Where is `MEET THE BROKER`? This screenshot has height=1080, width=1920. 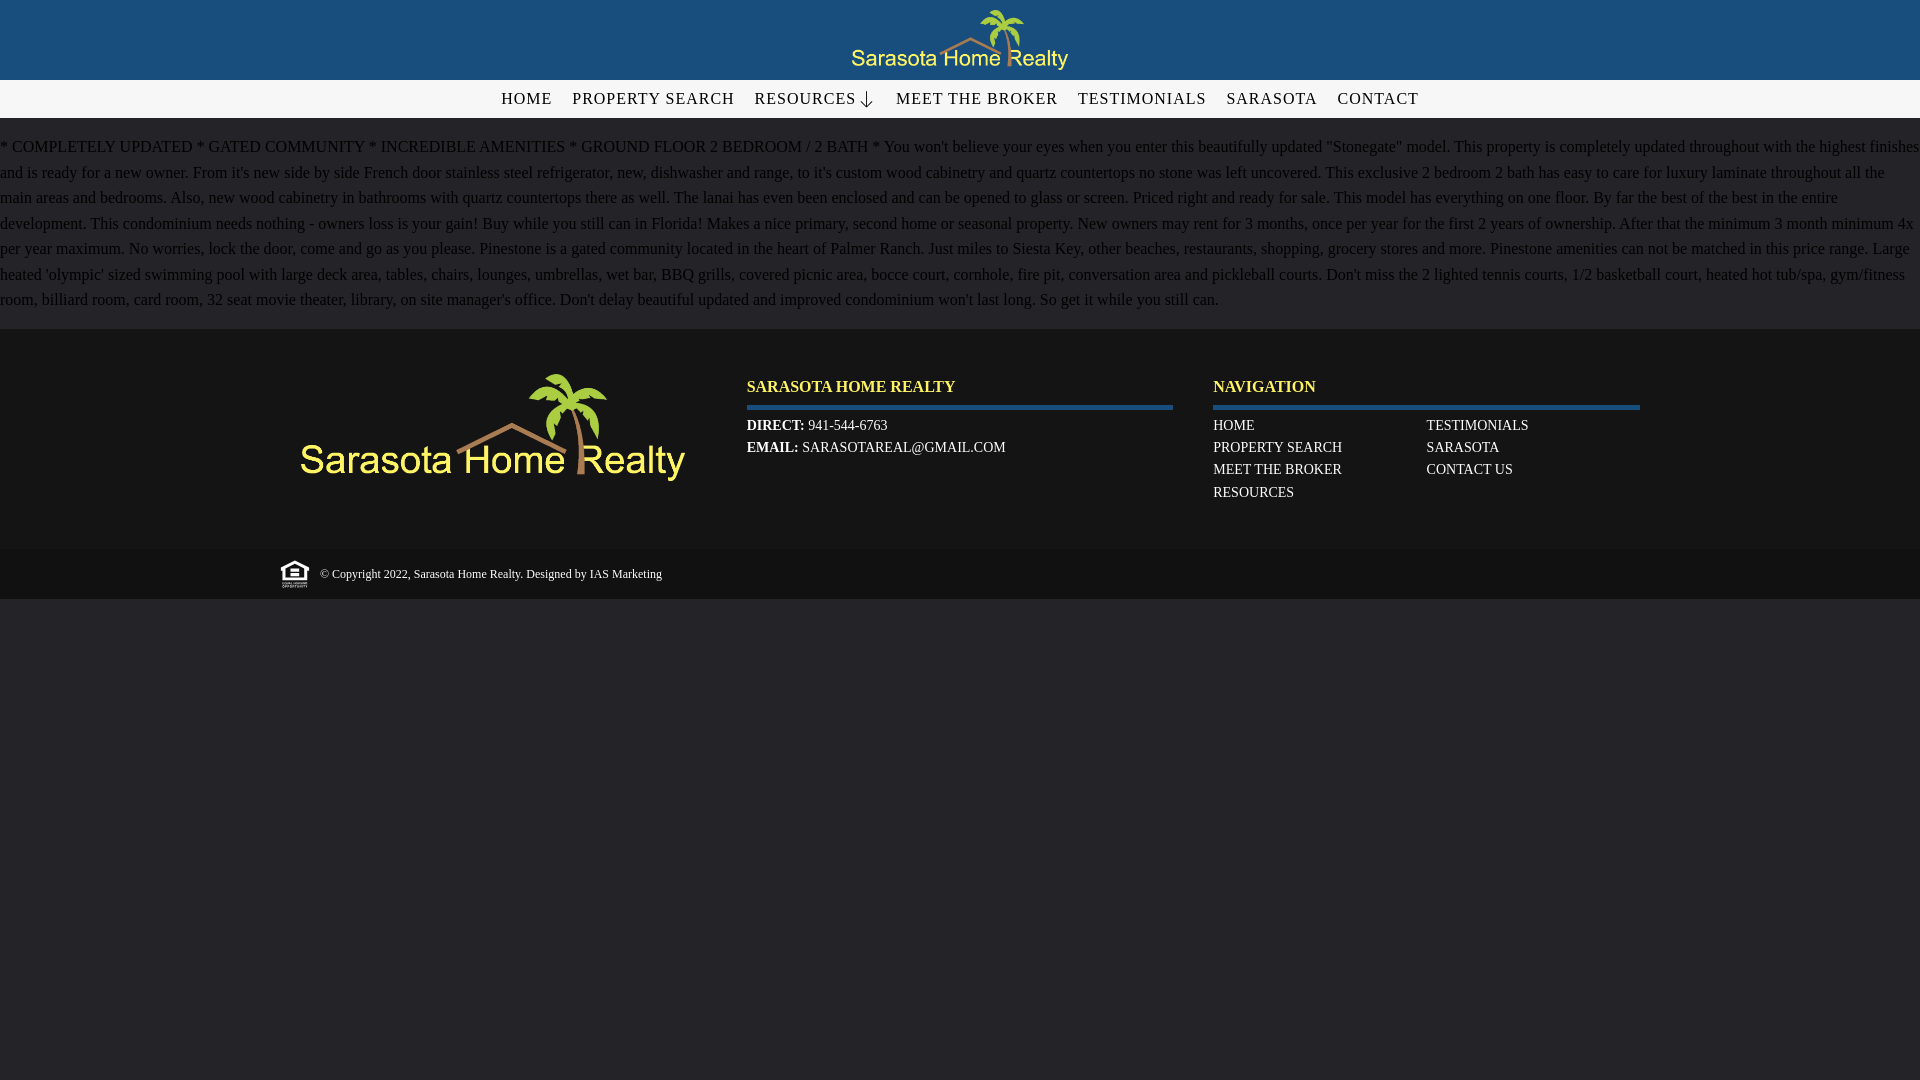
MEET THE BROKER is located at coordinates (976, 98).